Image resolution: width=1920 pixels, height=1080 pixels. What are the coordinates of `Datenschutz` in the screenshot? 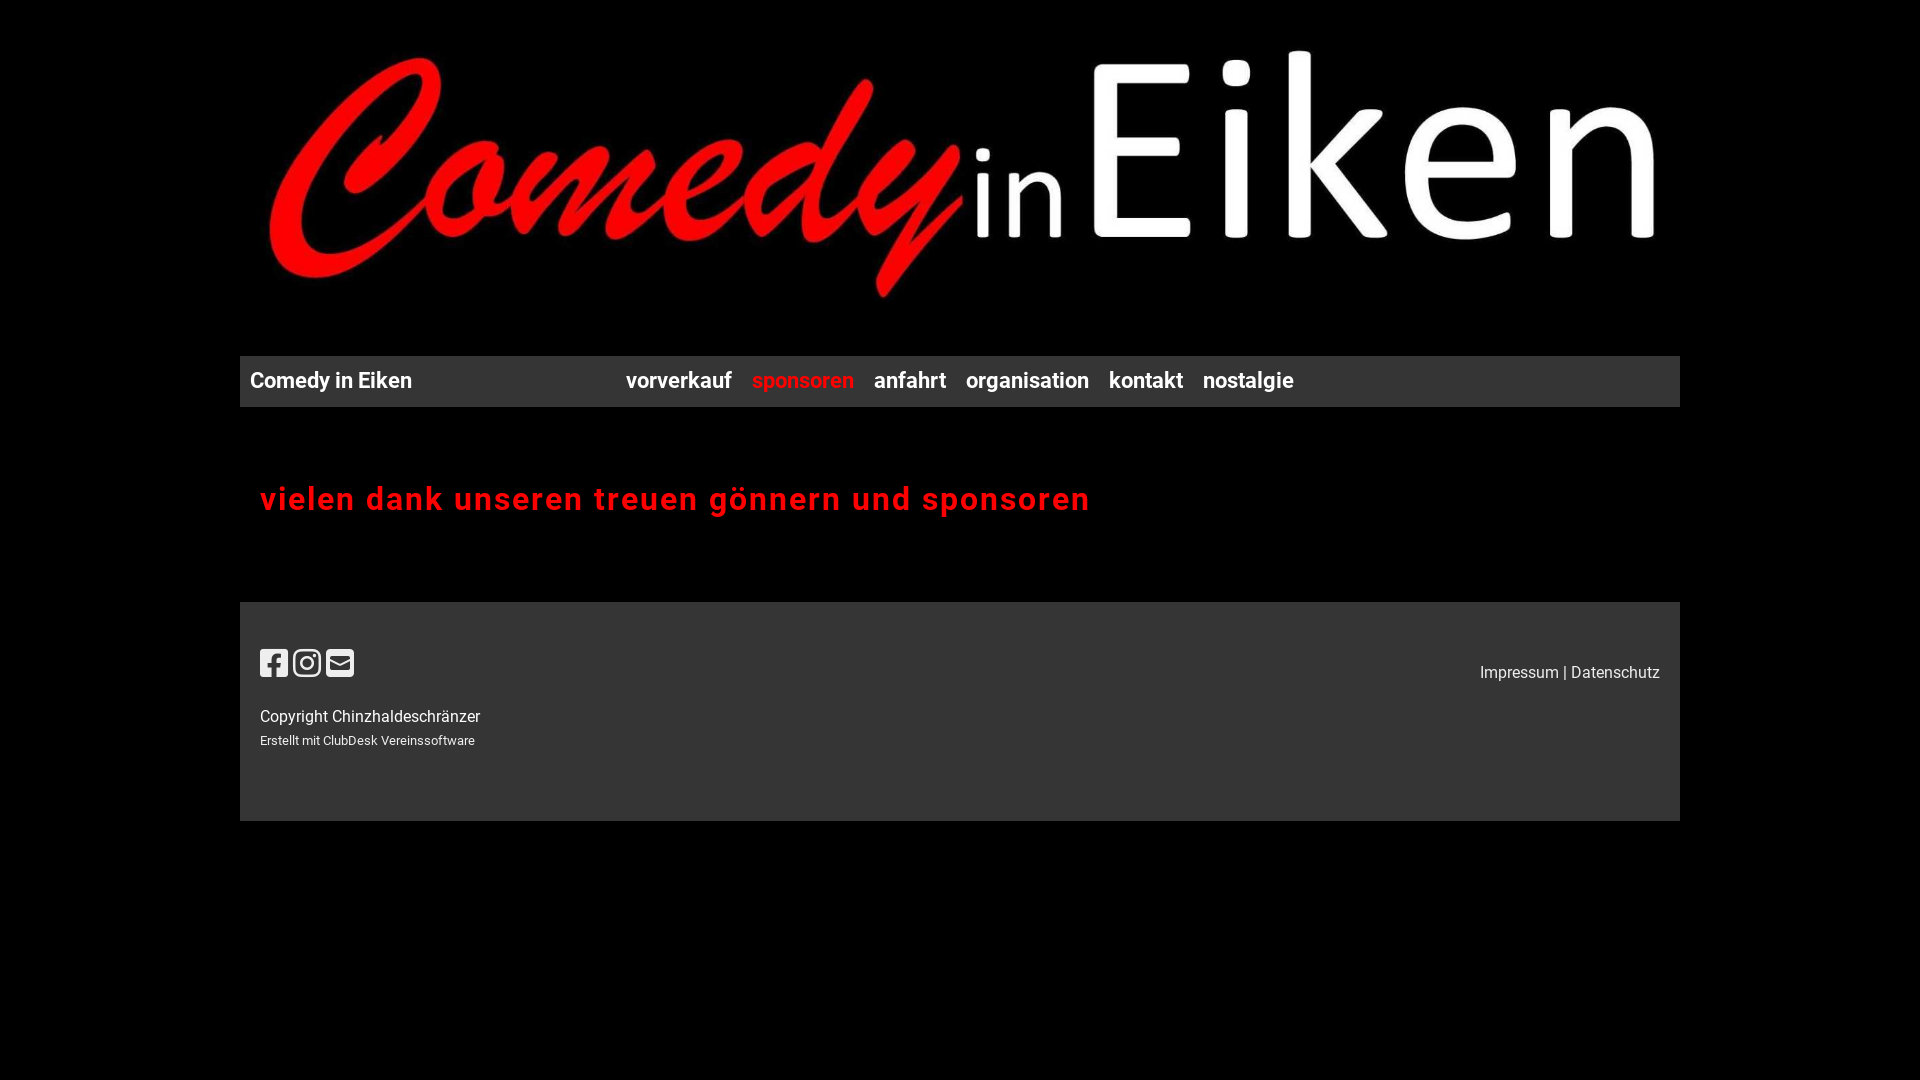 It's located at (1616, 672).